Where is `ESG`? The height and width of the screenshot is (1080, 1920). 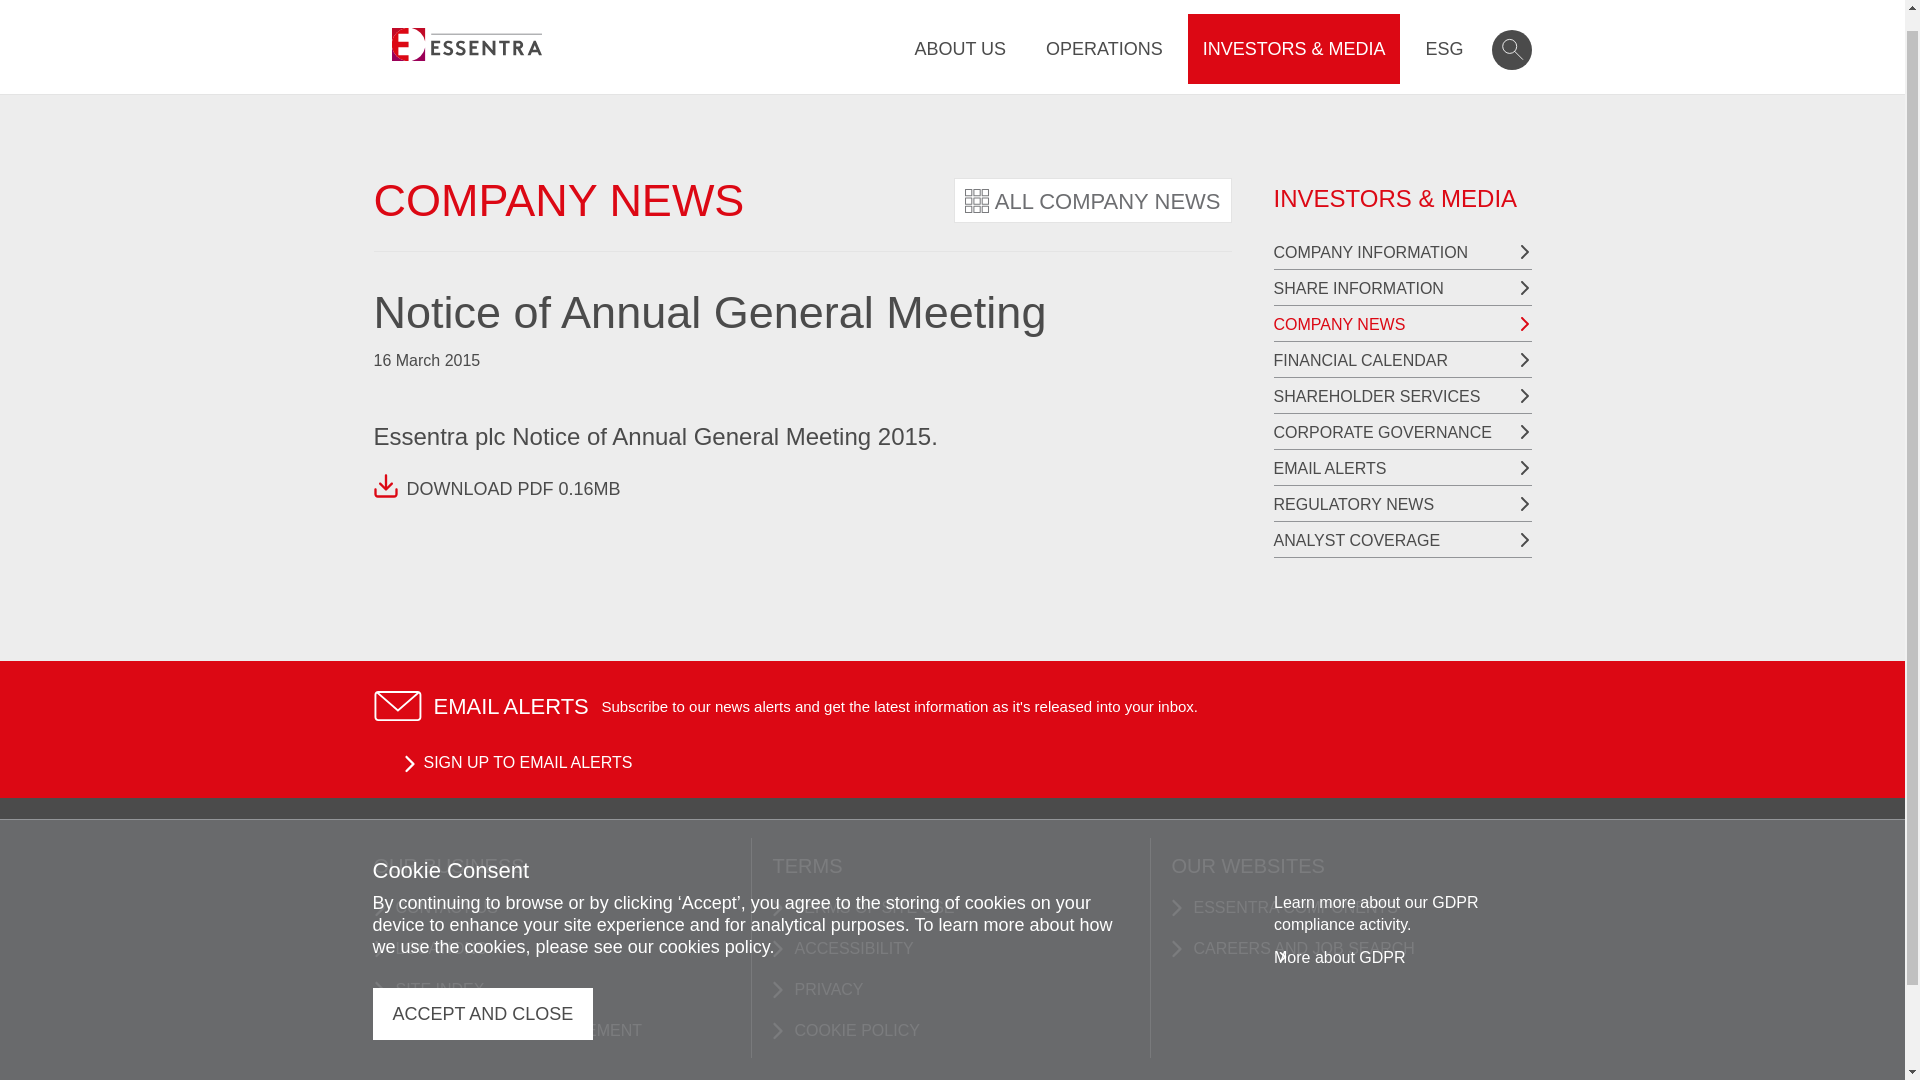
ESG is located at coordinates (1444, 32).